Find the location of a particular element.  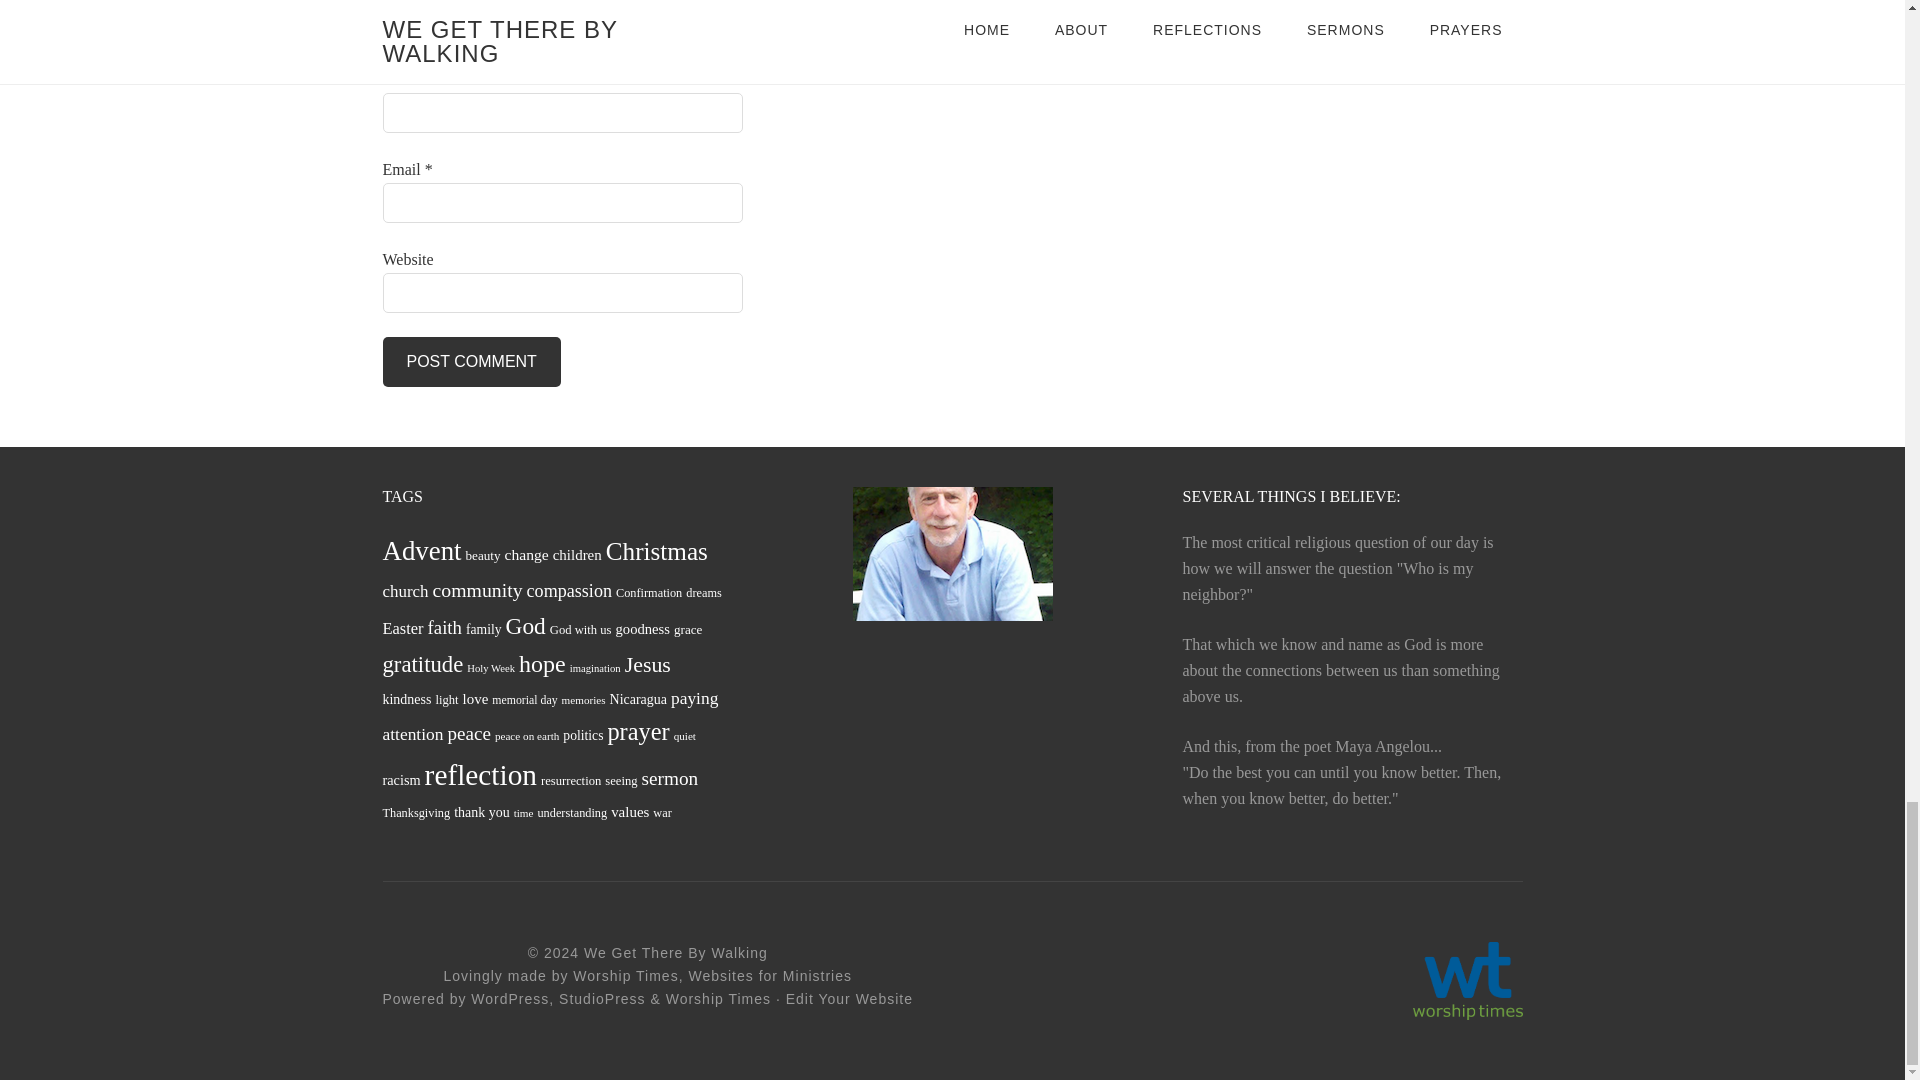

Confirmation is located at coordinates (648, 593).